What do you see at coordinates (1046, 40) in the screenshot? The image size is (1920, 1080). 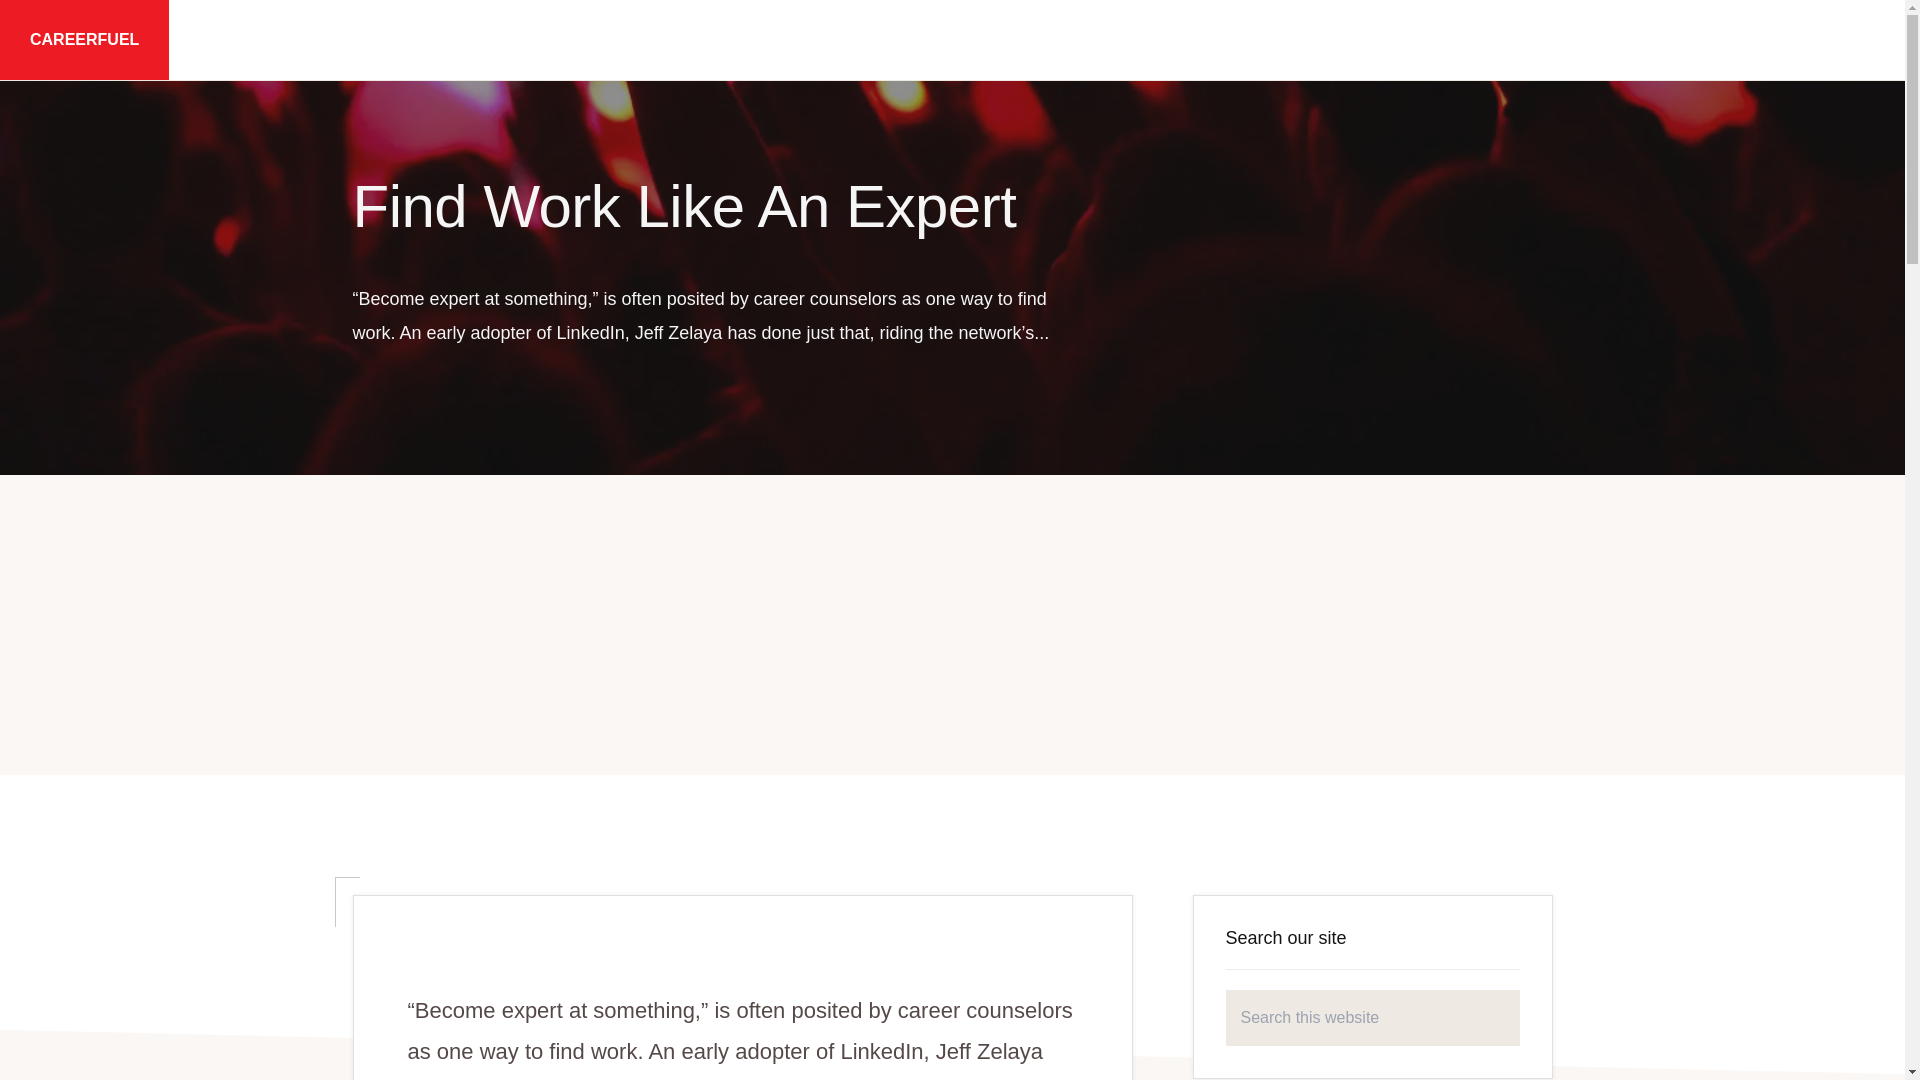 I see `Campus CareerFuel` at bounding box center [1046, 40].